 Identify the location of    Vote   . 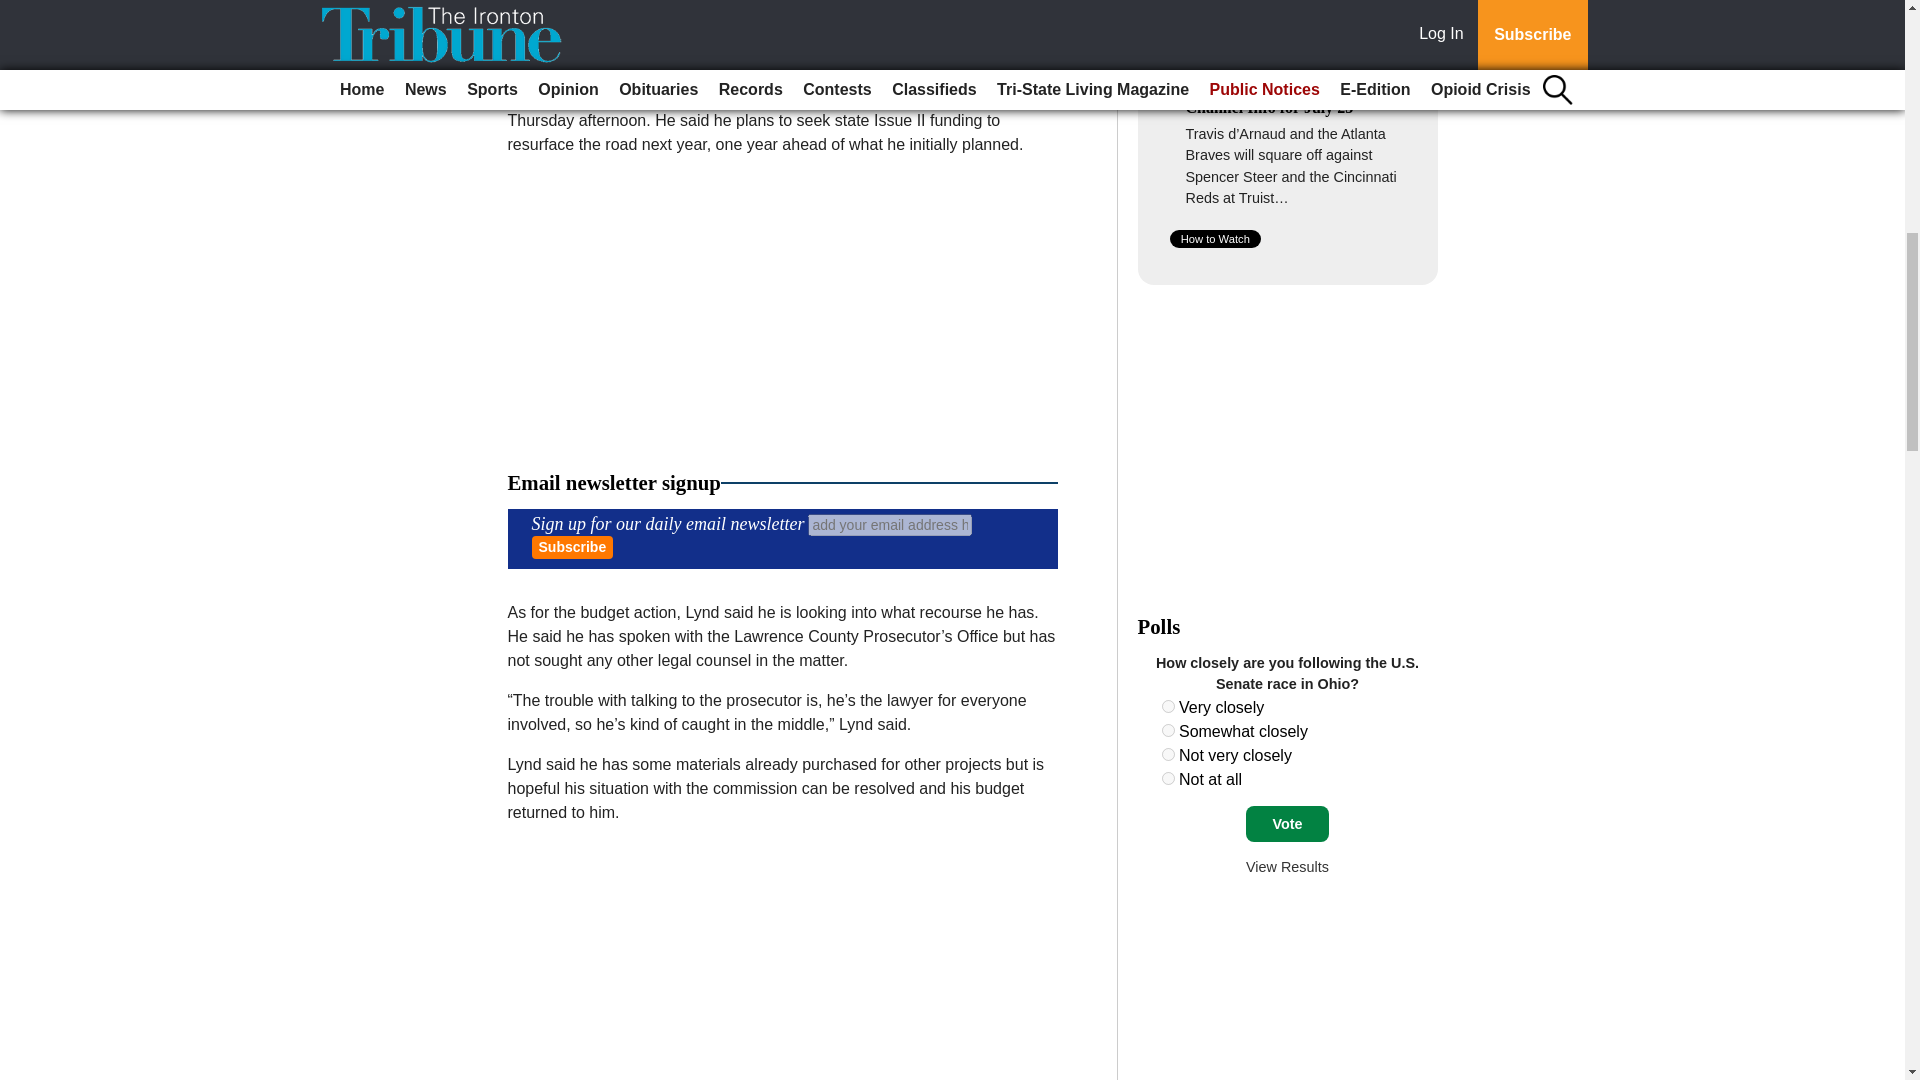
(1287, 824).